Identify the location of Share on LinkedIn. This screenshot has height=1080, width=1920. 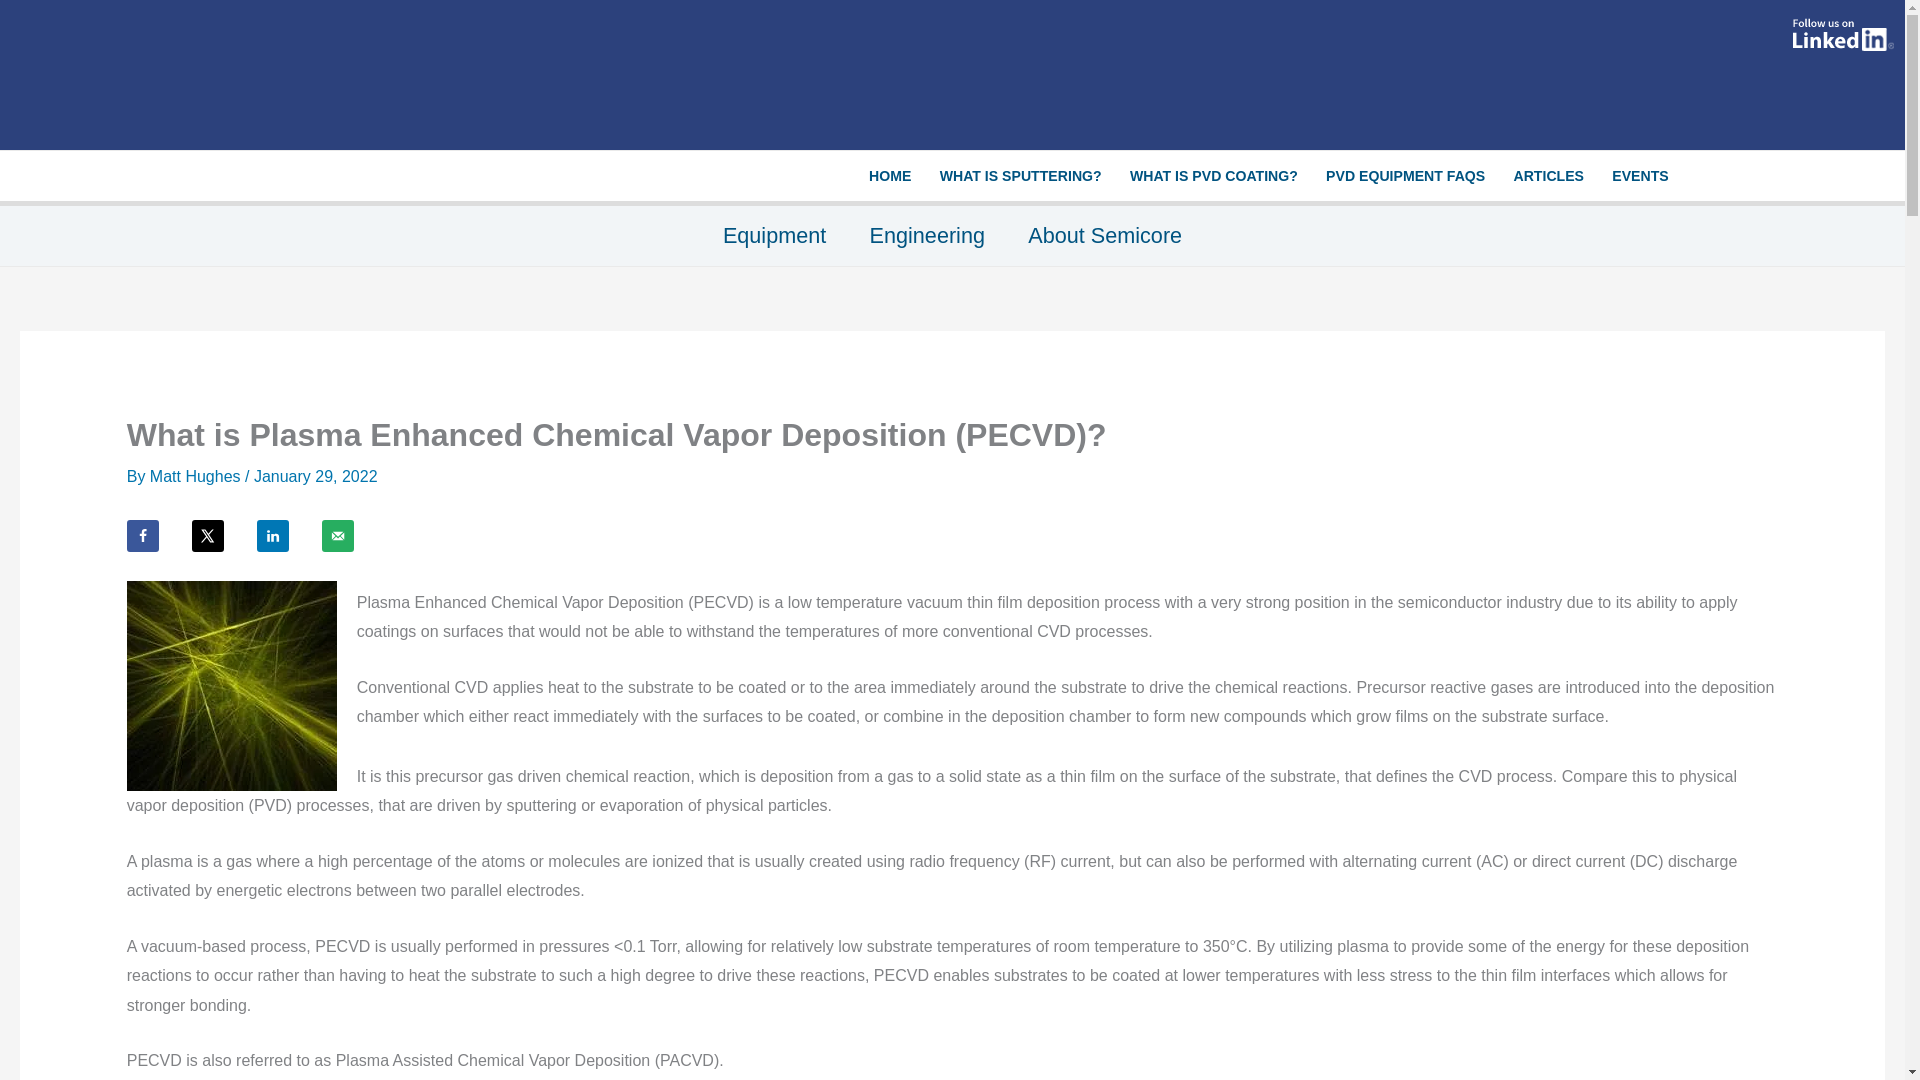
(273, 535).